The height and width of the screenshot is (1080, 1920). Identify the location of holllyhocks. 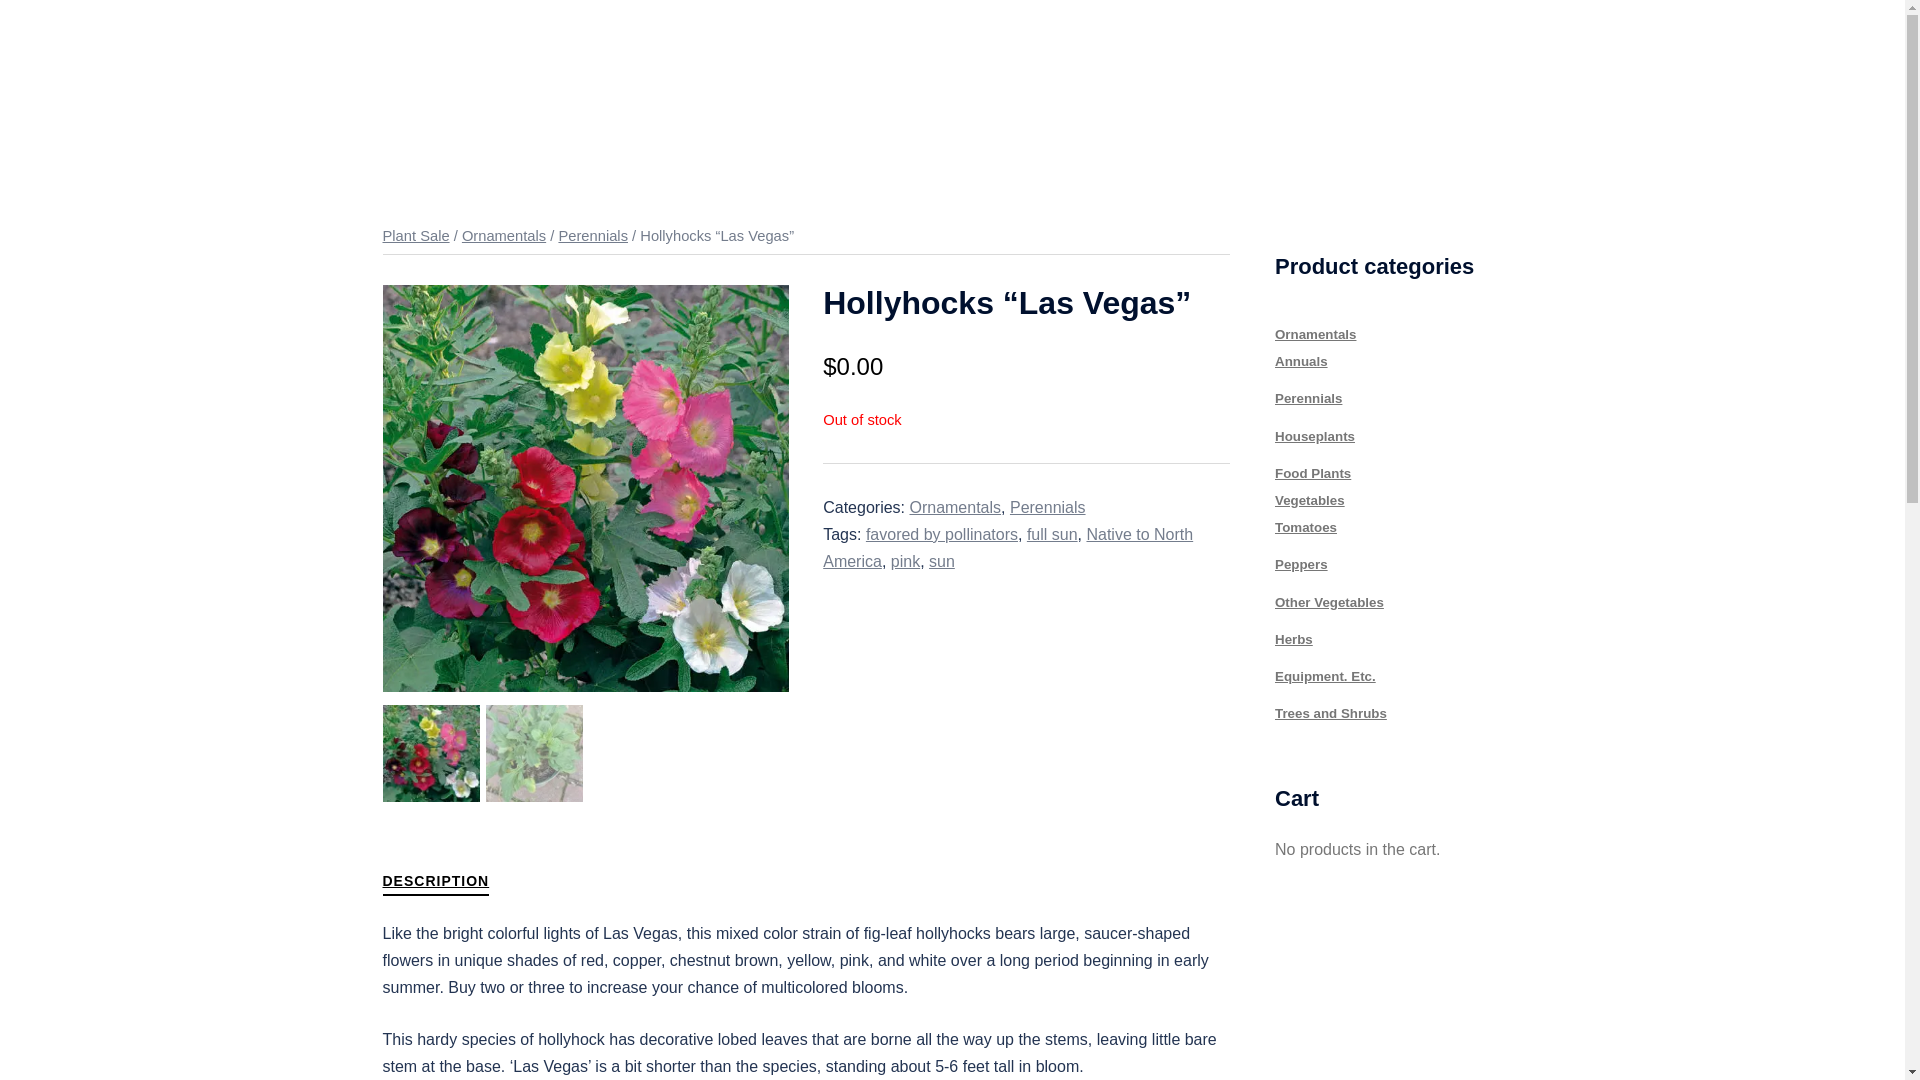
(586, 488).